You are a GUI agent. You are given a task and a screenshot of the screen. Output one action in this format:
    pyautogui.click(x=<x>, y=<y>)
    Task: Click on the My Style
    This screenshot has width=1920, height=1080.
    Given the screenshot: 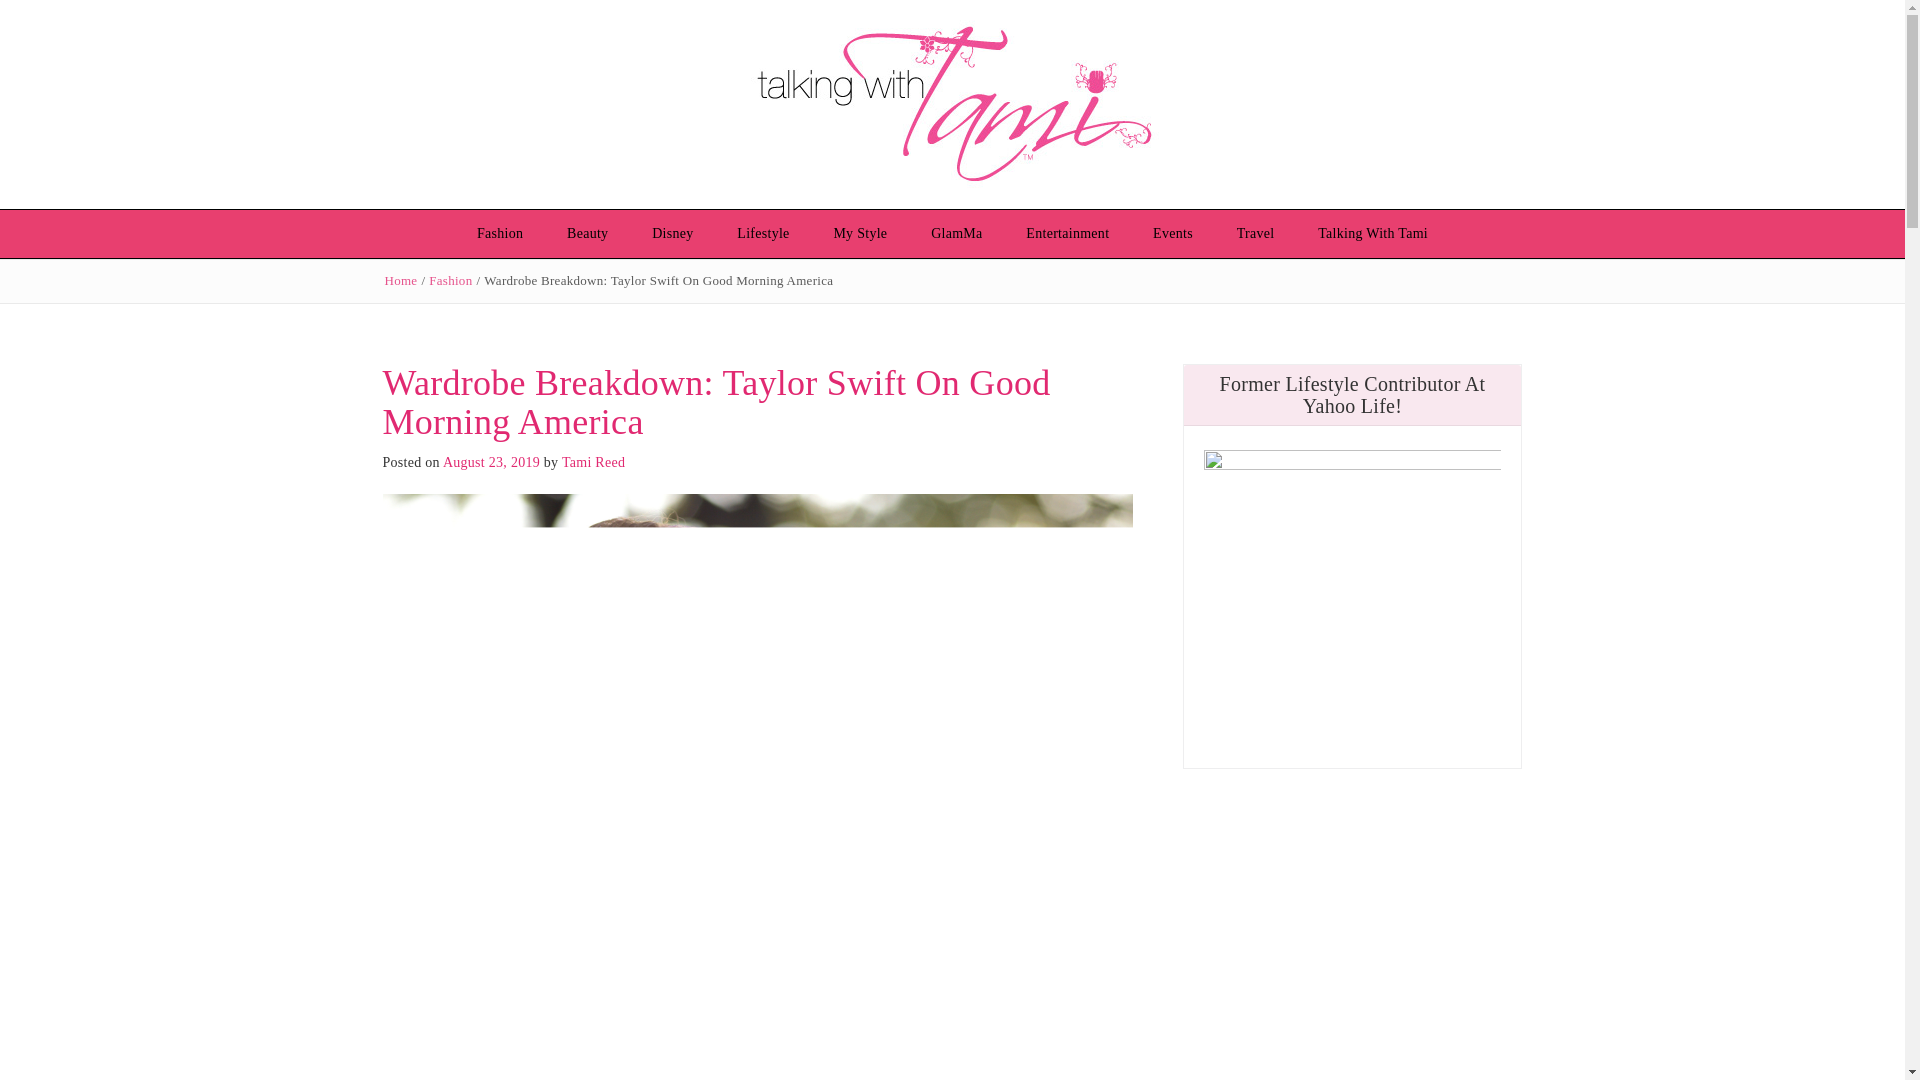 What is the action you would take?
    pyautogui.click(x=859, y=234)
    